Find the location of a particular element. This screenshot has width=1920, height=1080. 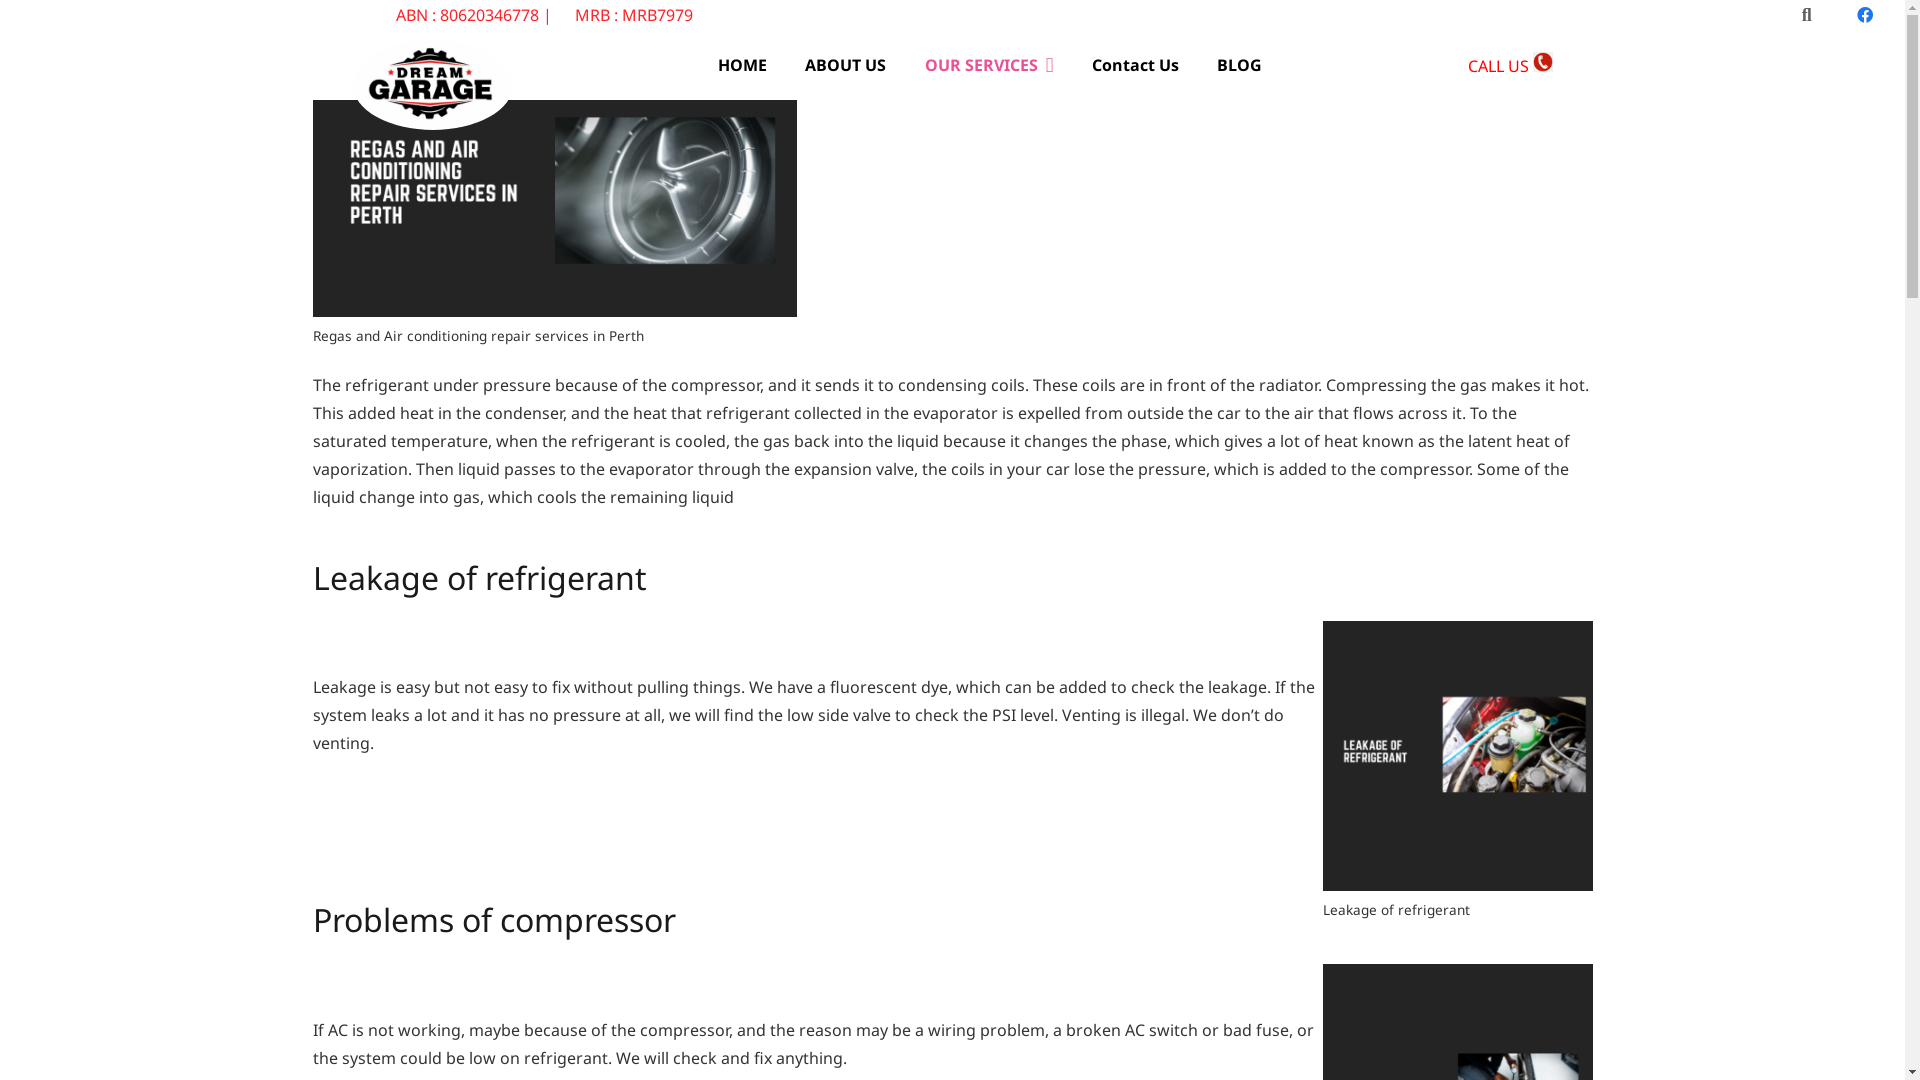

ABOUT US is located at coordinates (846, 65).